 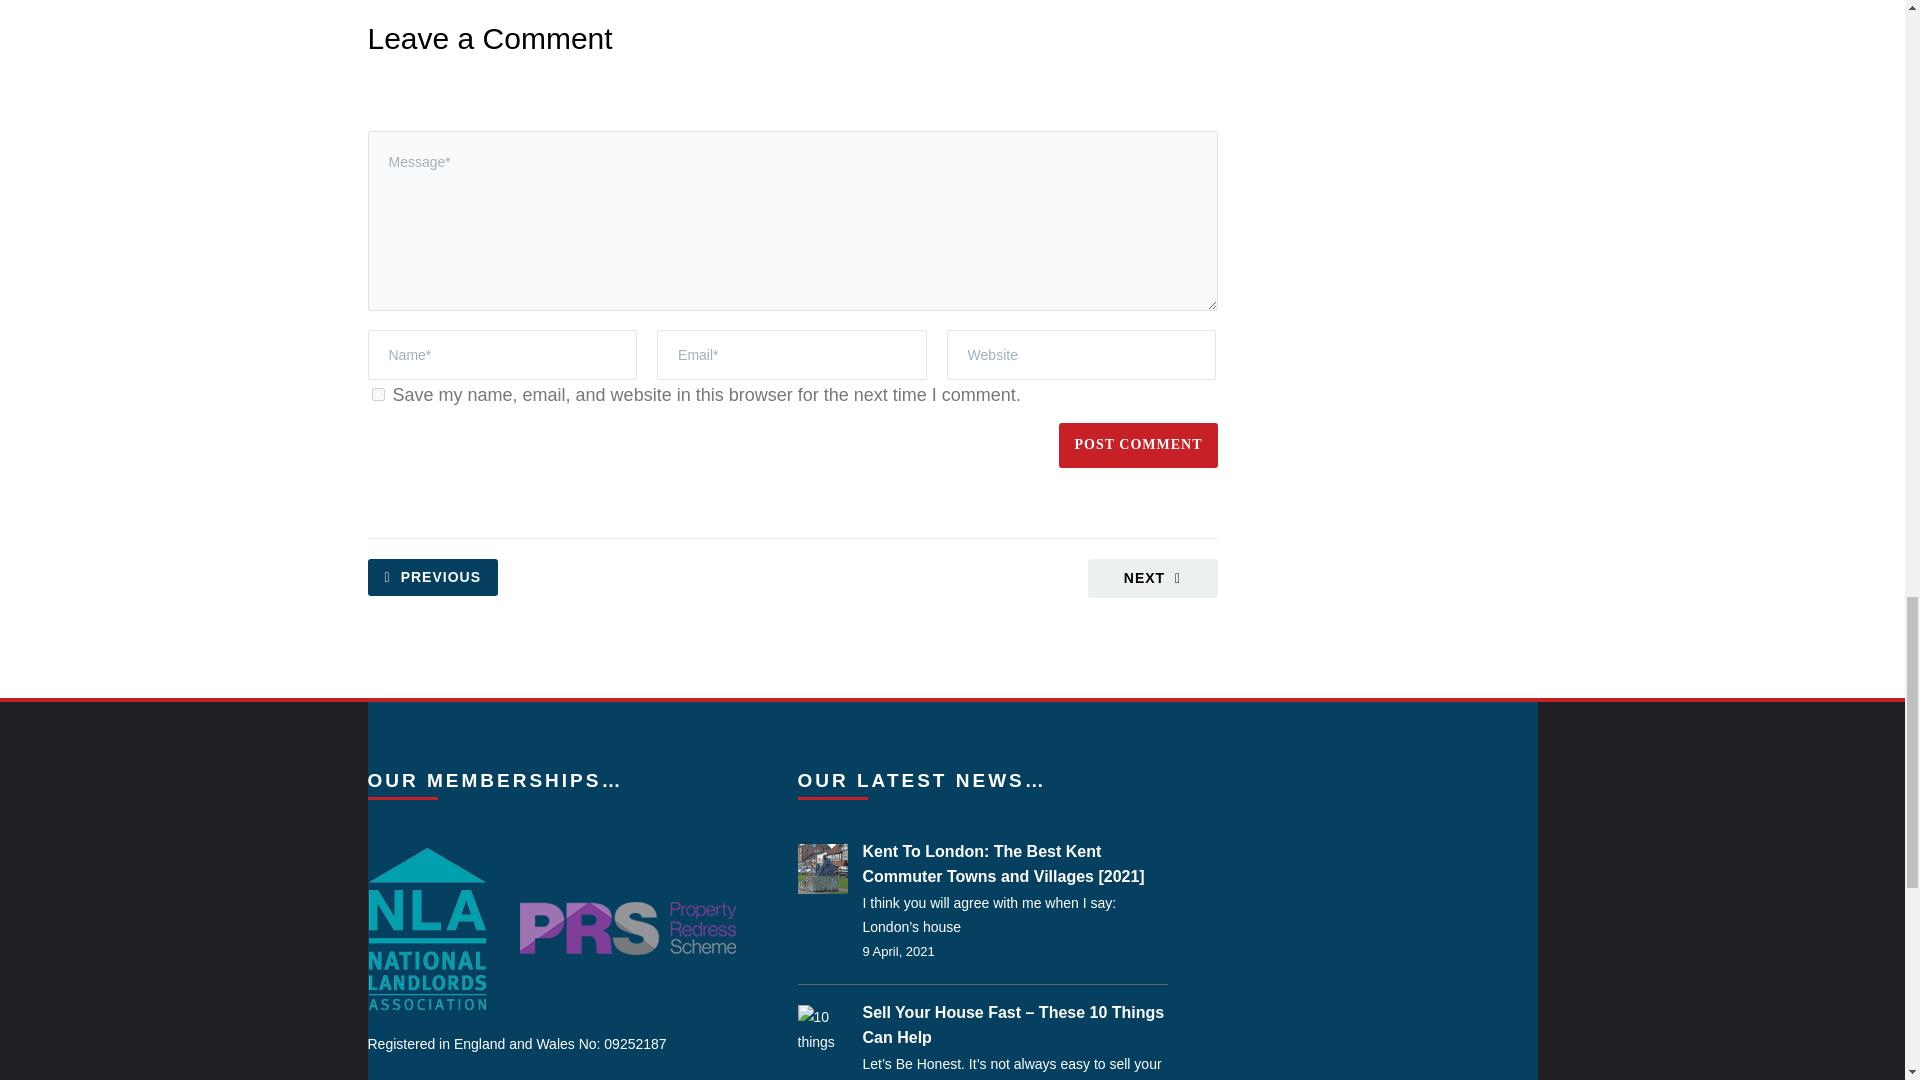 What do you see at coordinates (378, 394) in the screenshot?
I see `yes` at bounding box center [378, 394].